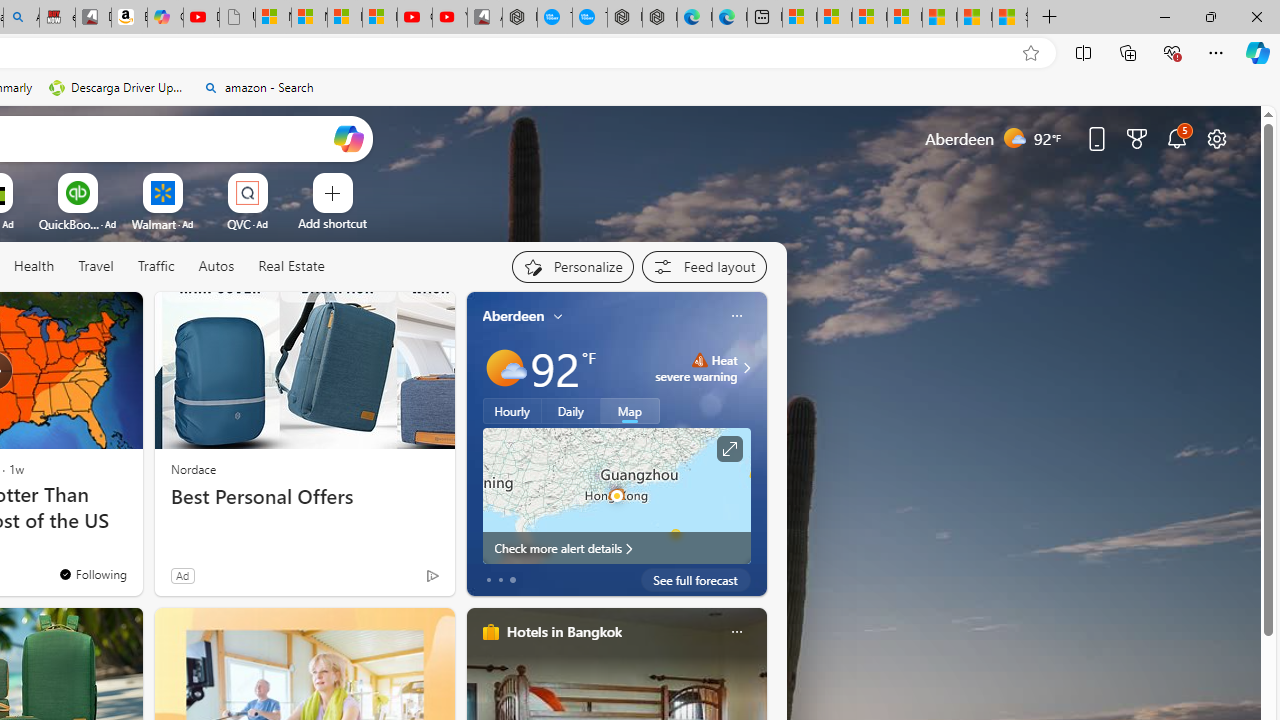  What do you see at coordinates (166, 18) in the screenshot?
I see `Copilot` at bounding box center [166, 18].